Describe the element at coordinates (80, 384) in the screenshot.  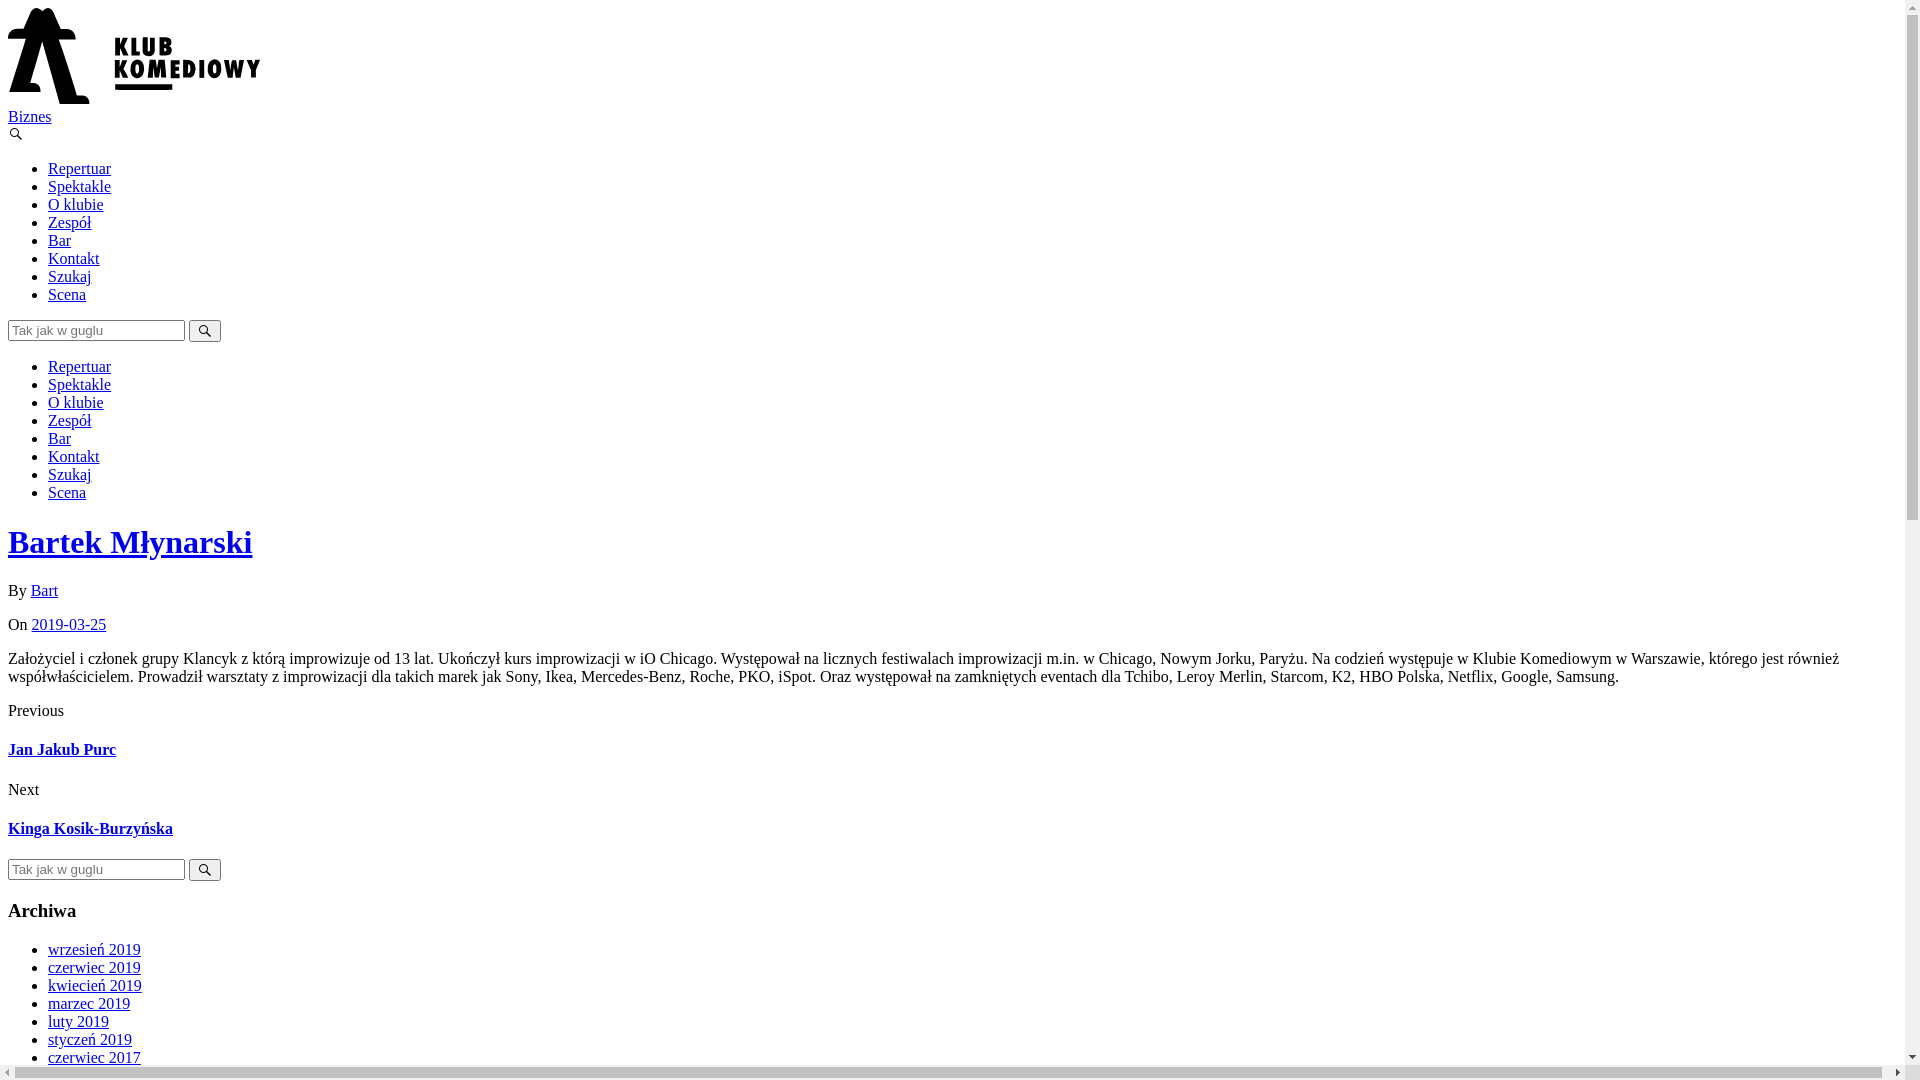
I see `Spektakle` at that location.